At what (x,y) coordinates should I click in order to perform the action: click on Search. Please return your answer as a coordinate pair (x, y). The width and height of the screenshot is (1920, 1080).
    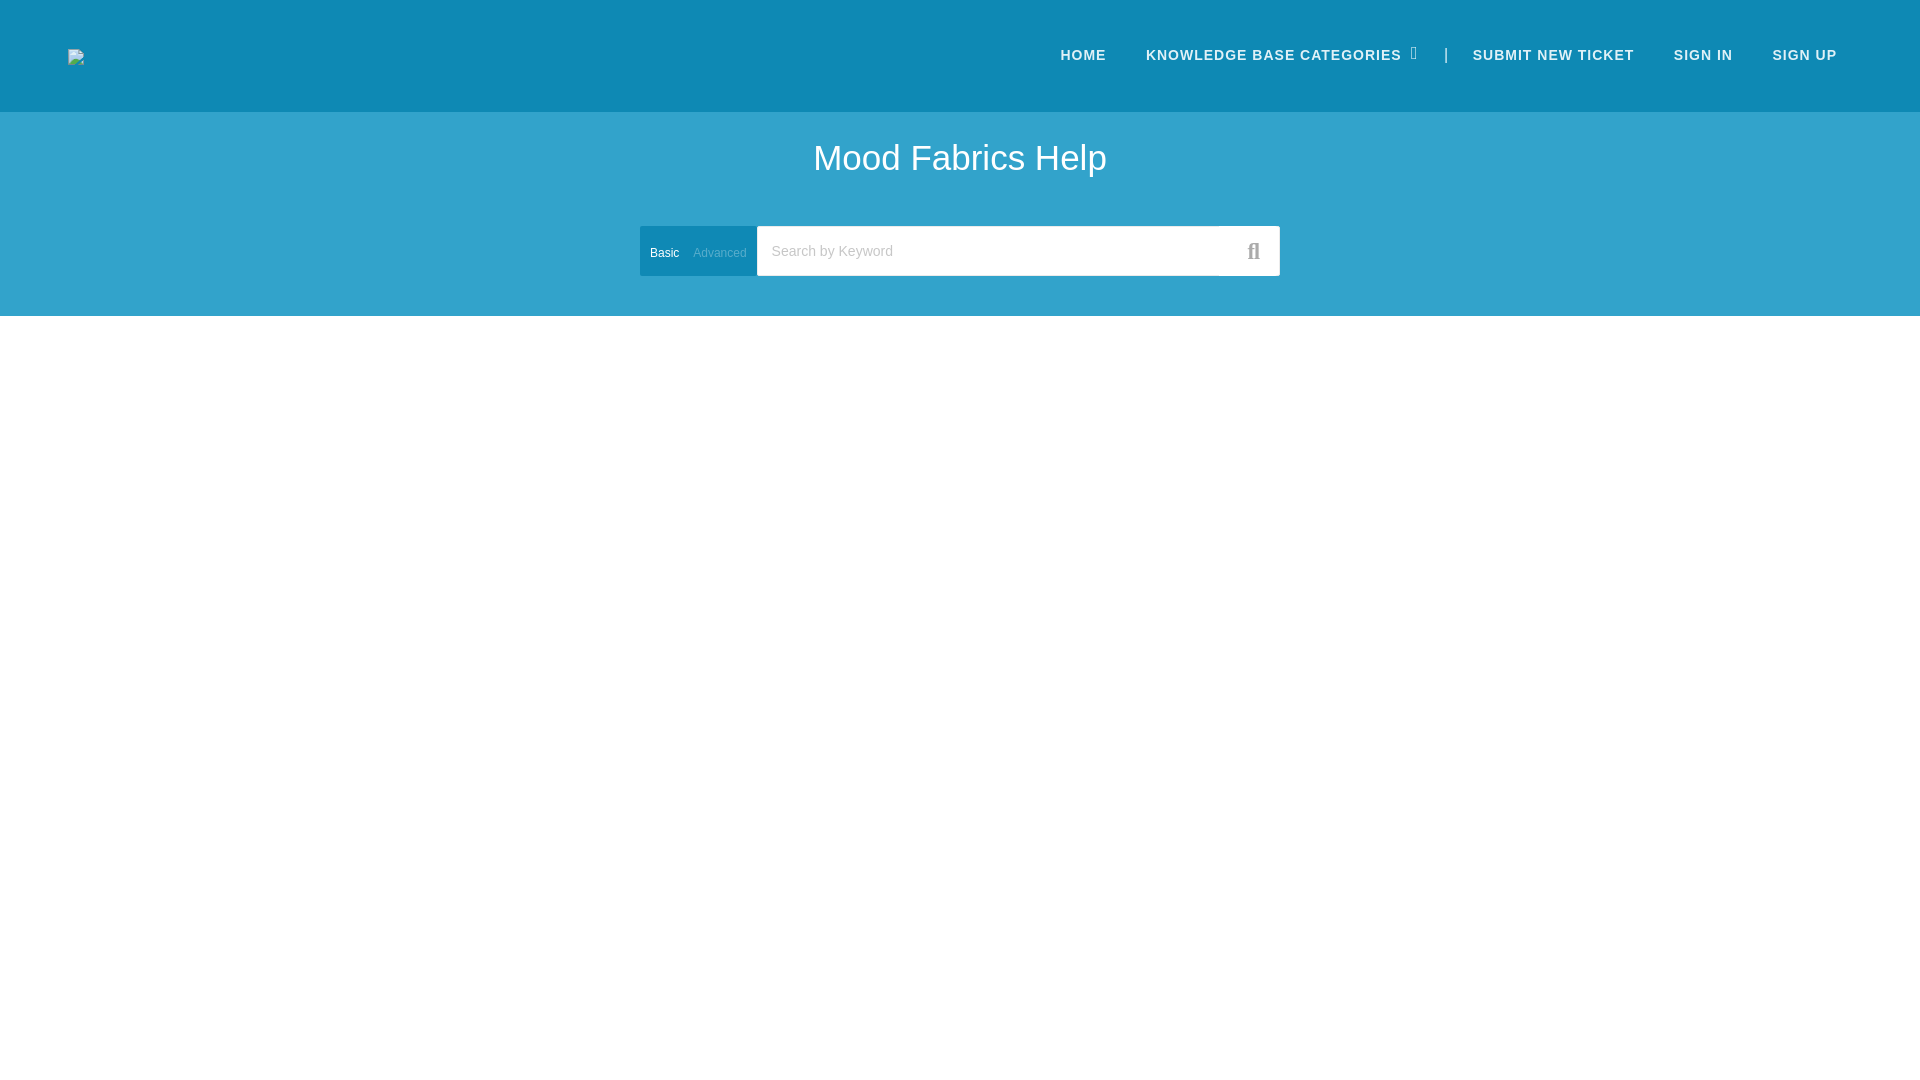
    Looking at the image, I should click on (960, 173).